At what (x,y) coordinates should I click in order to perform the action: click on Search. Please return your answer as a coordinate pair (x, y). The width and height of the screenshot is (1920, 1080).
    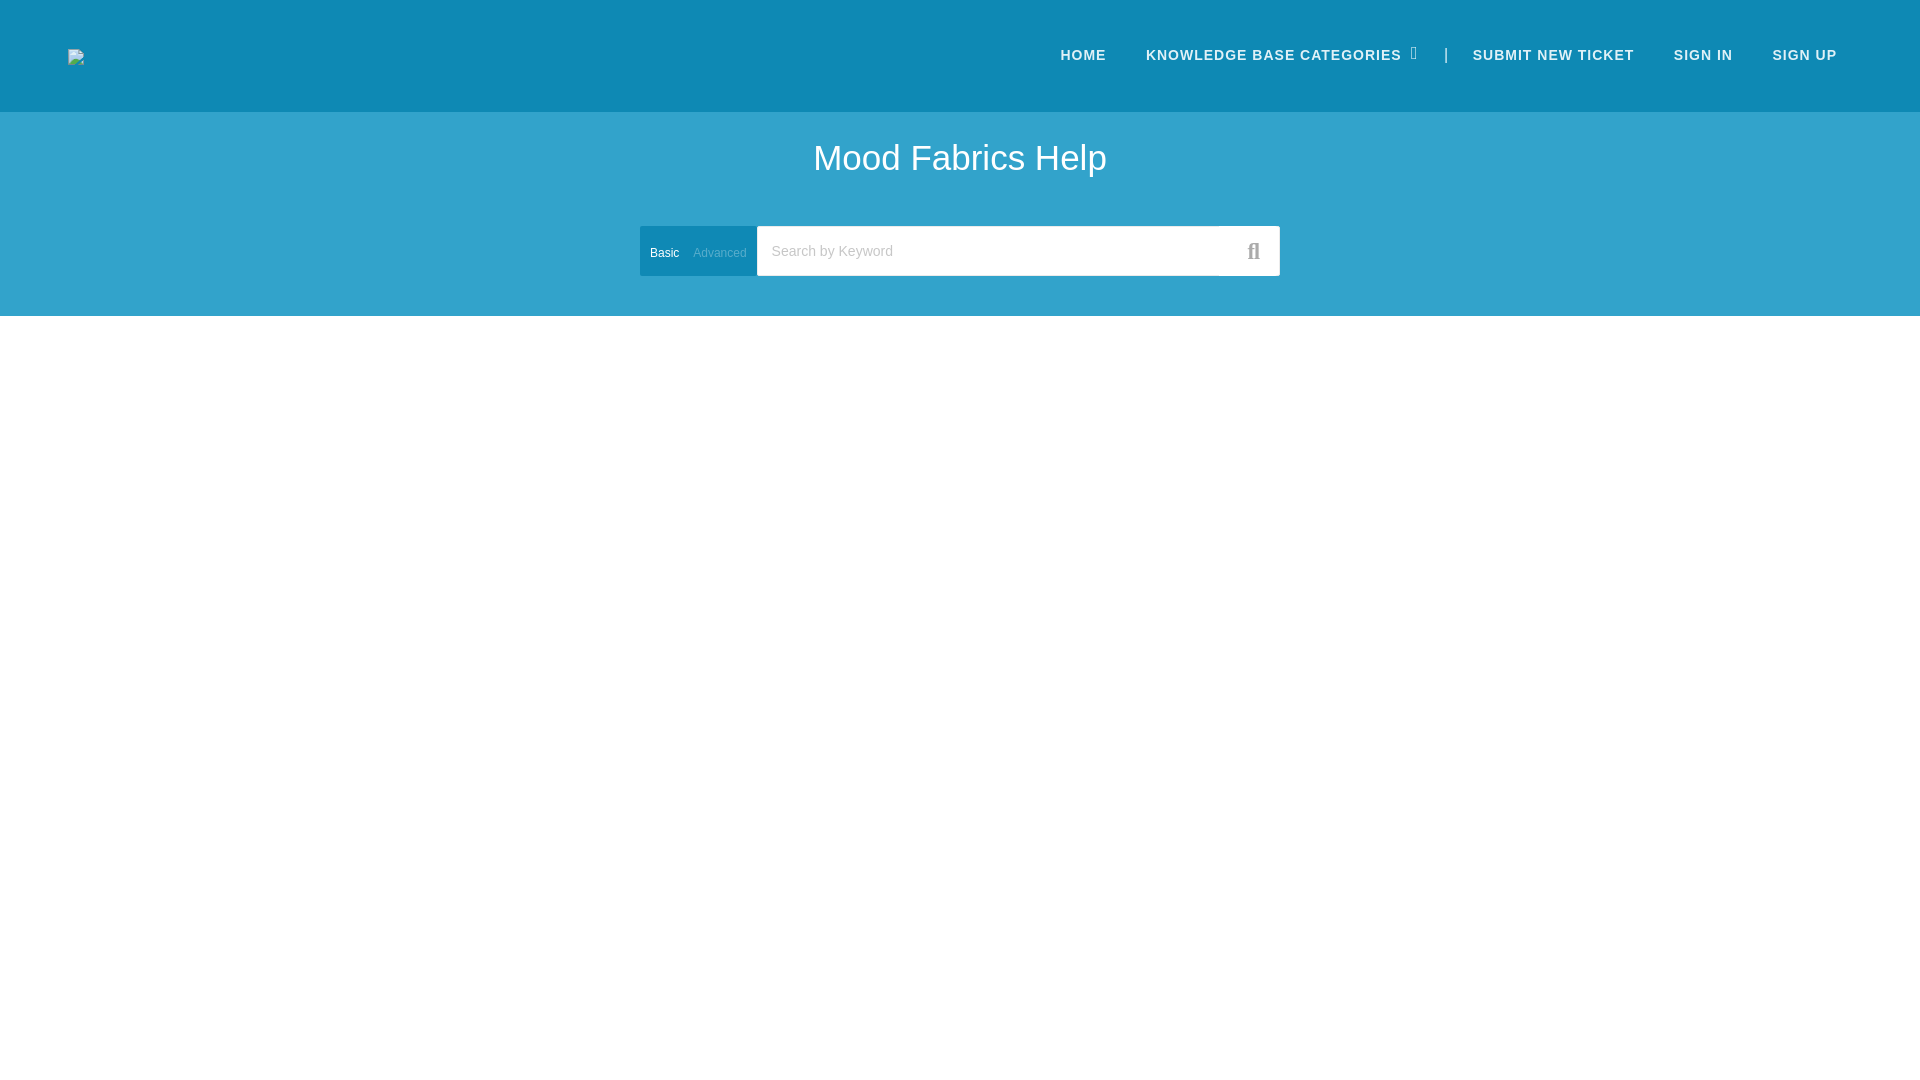
    Looking at the image, I should click on (960, 173).